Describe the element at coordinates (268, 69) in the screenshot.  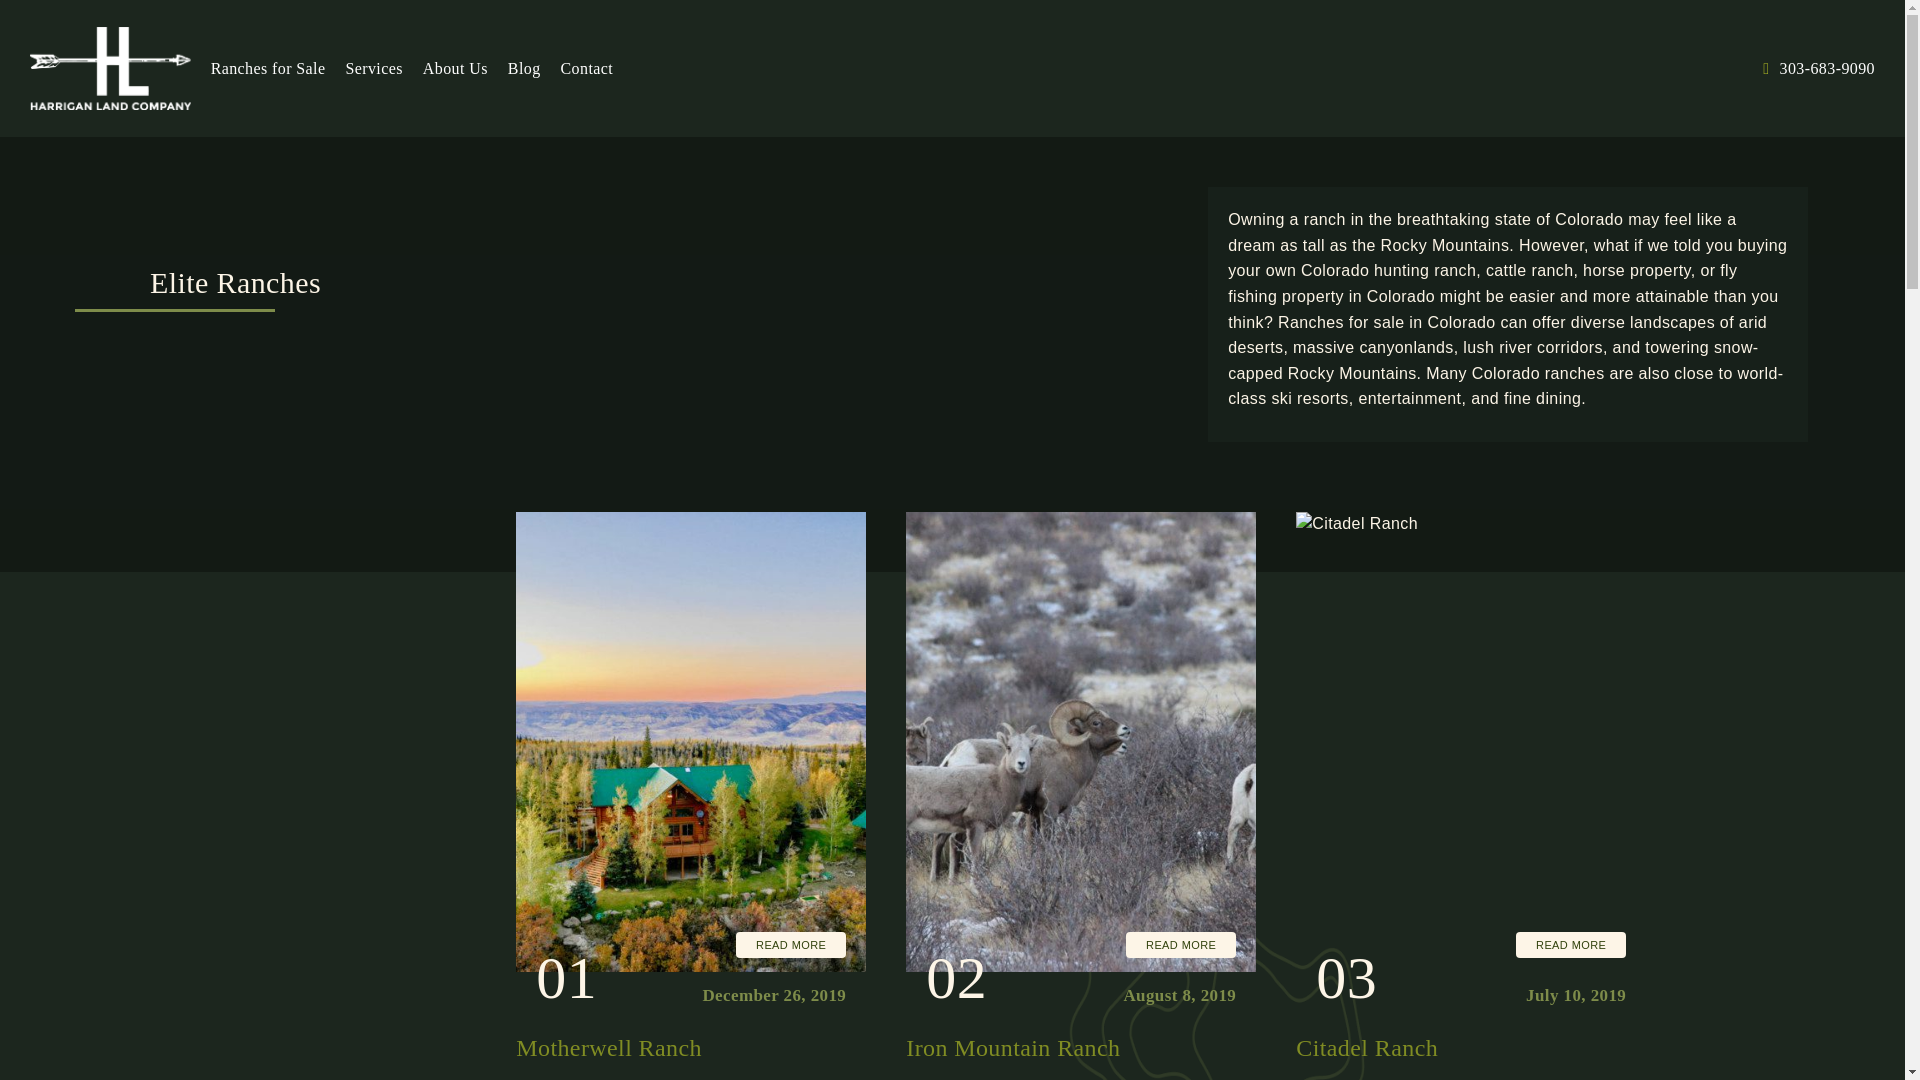
I see `Ranches for Sale` at that location.